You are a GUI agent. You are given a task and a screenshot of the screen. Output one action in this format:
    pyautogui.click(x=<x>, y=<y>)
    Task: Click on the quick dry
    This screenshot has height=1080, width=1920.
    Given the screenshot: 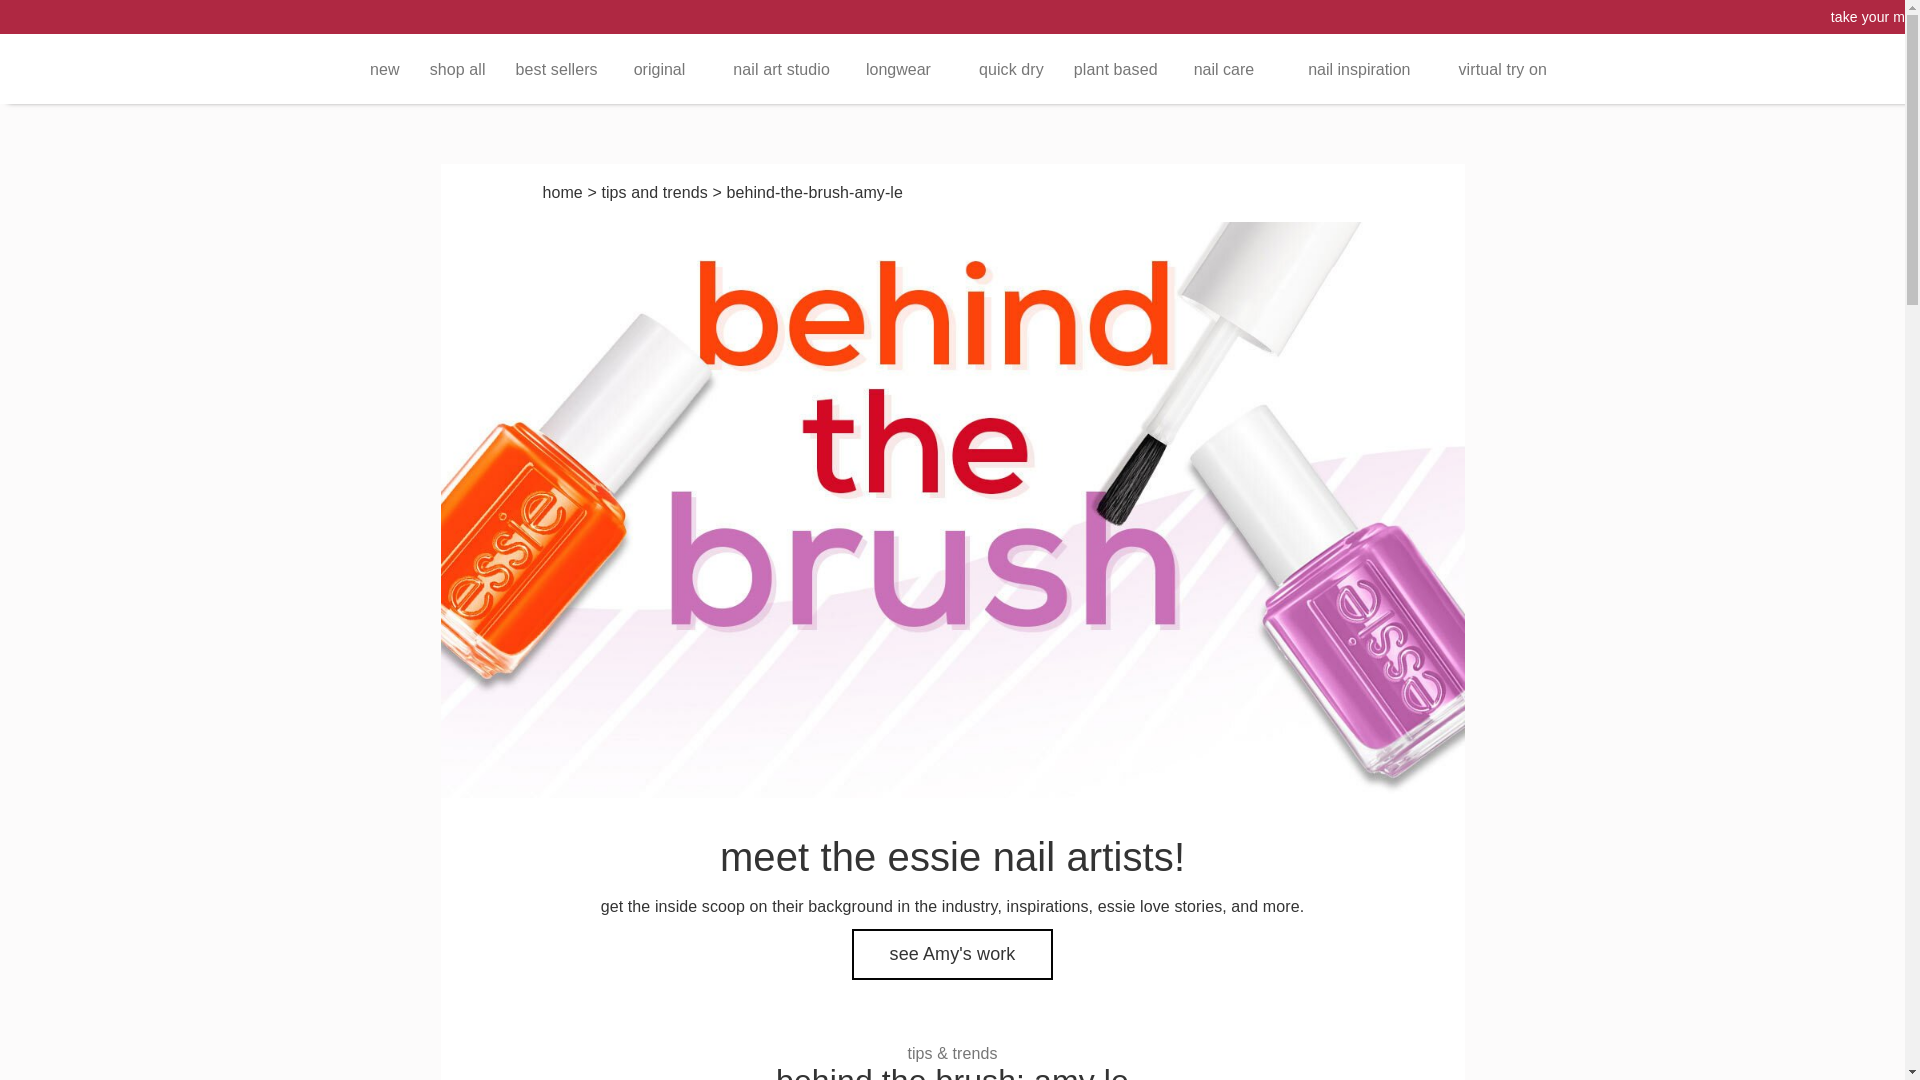 What is the action you would take?
    pyautogui.click(x=1012, y=69)
    